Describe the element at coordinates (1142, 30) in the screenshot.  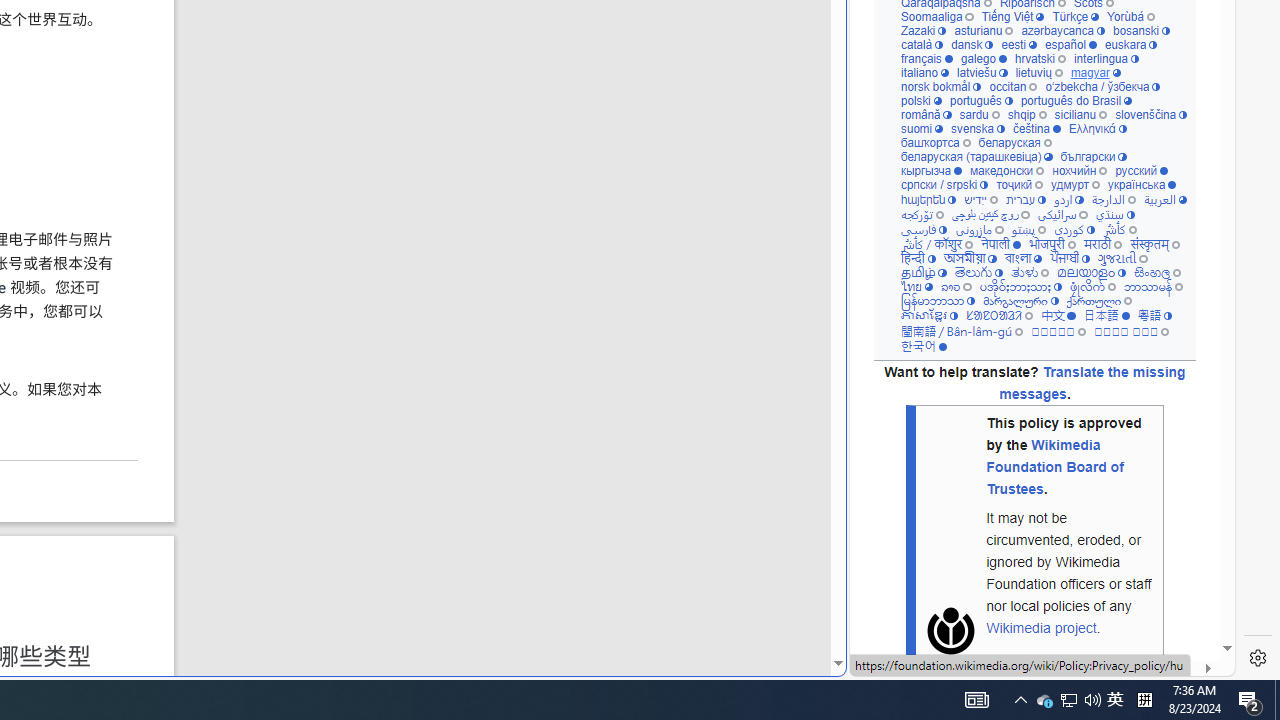
I see `bosanski` at that location.